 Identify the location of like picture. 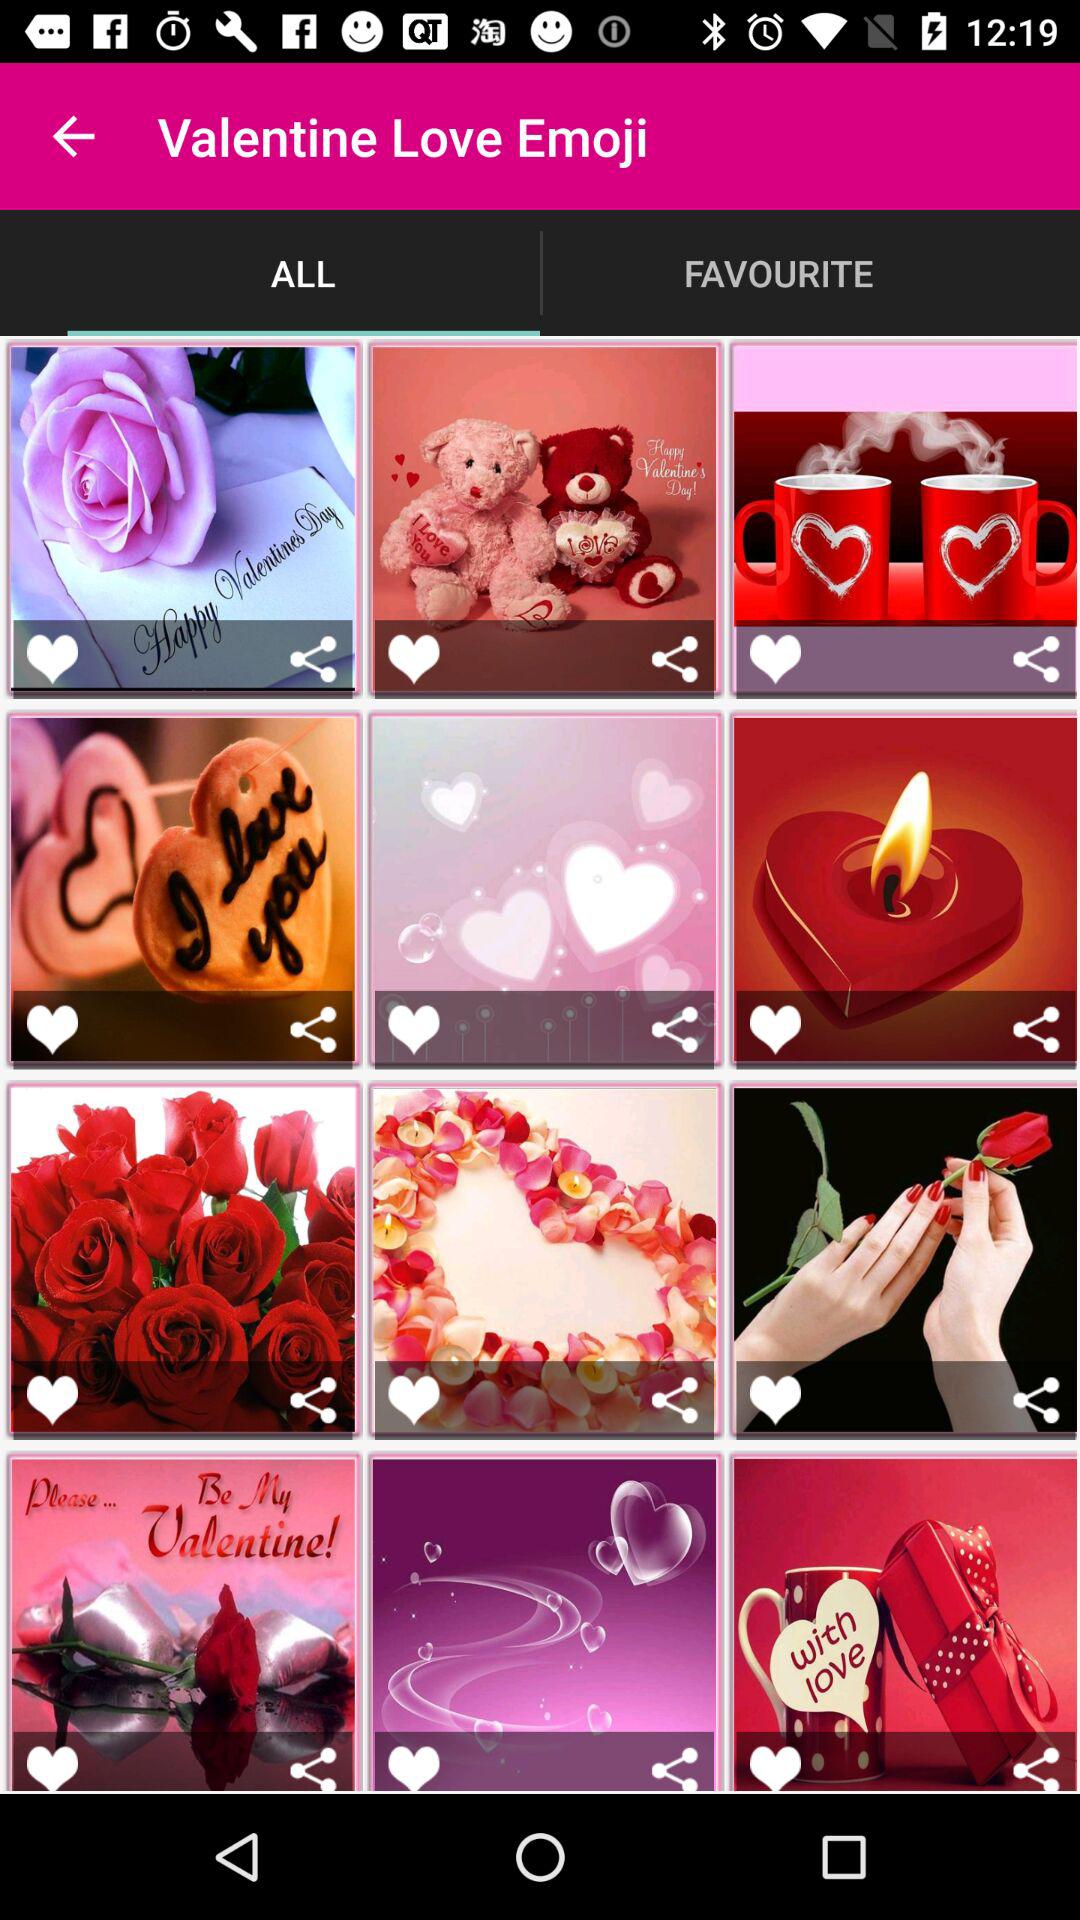
(414, 1400).